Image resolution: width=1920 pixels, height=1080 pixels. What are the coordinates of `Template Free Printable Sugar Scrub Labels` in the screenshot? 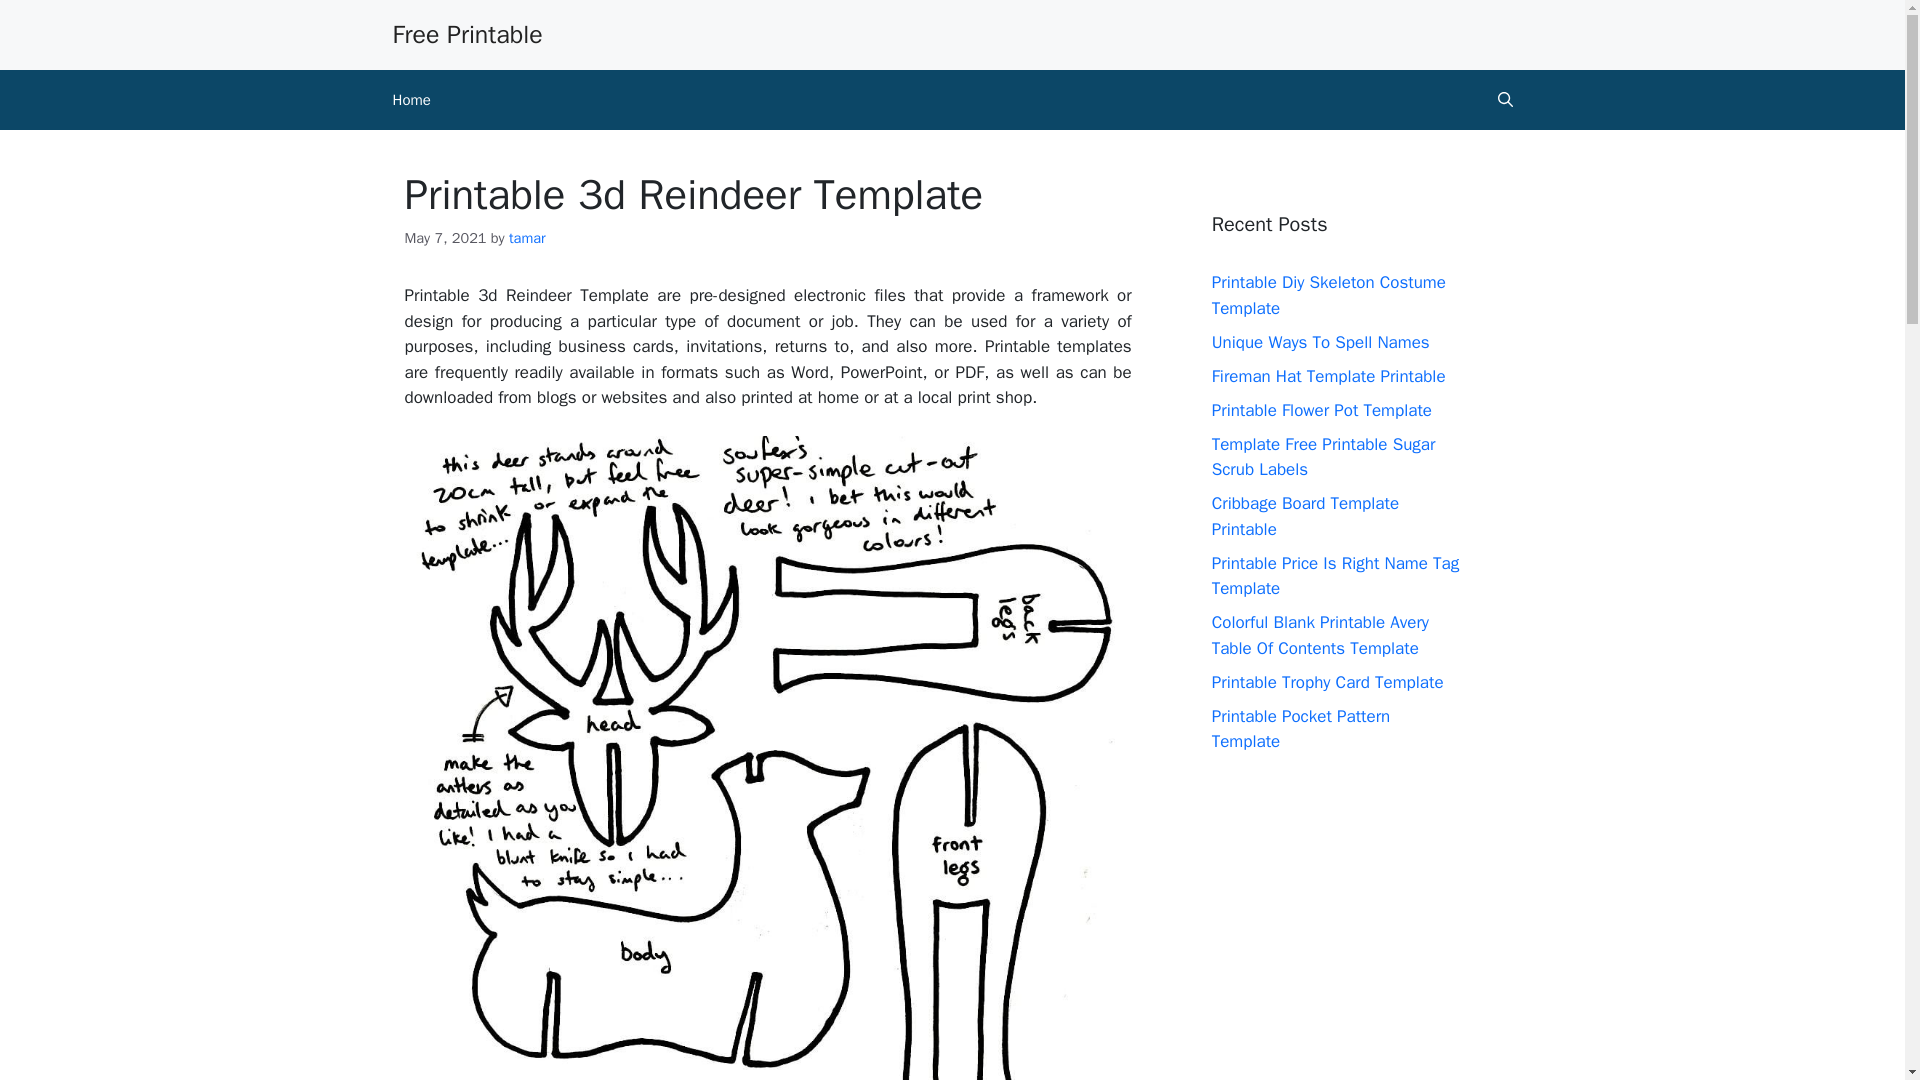 It's located at (1324, 457).